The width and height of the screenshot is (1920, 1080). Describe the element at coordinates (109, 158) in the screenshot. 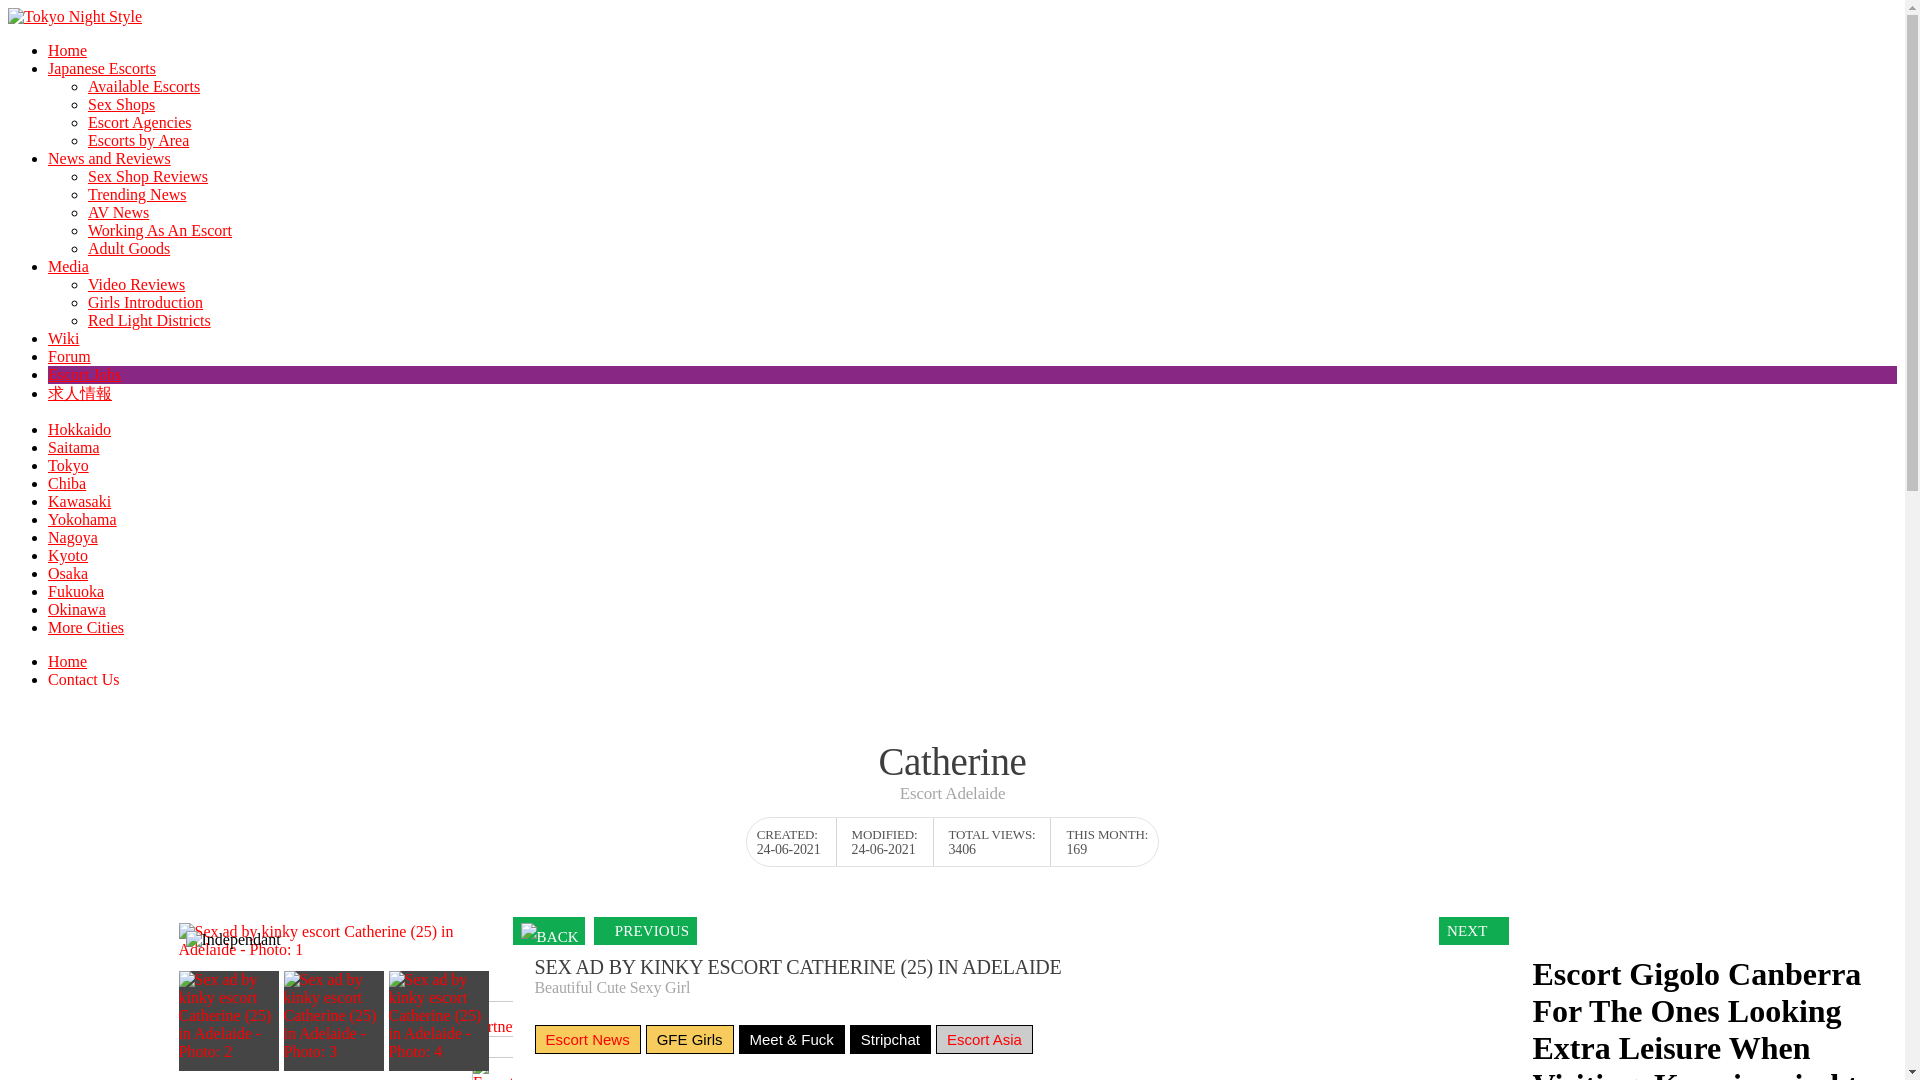

I see `News and Reviews` at that location.